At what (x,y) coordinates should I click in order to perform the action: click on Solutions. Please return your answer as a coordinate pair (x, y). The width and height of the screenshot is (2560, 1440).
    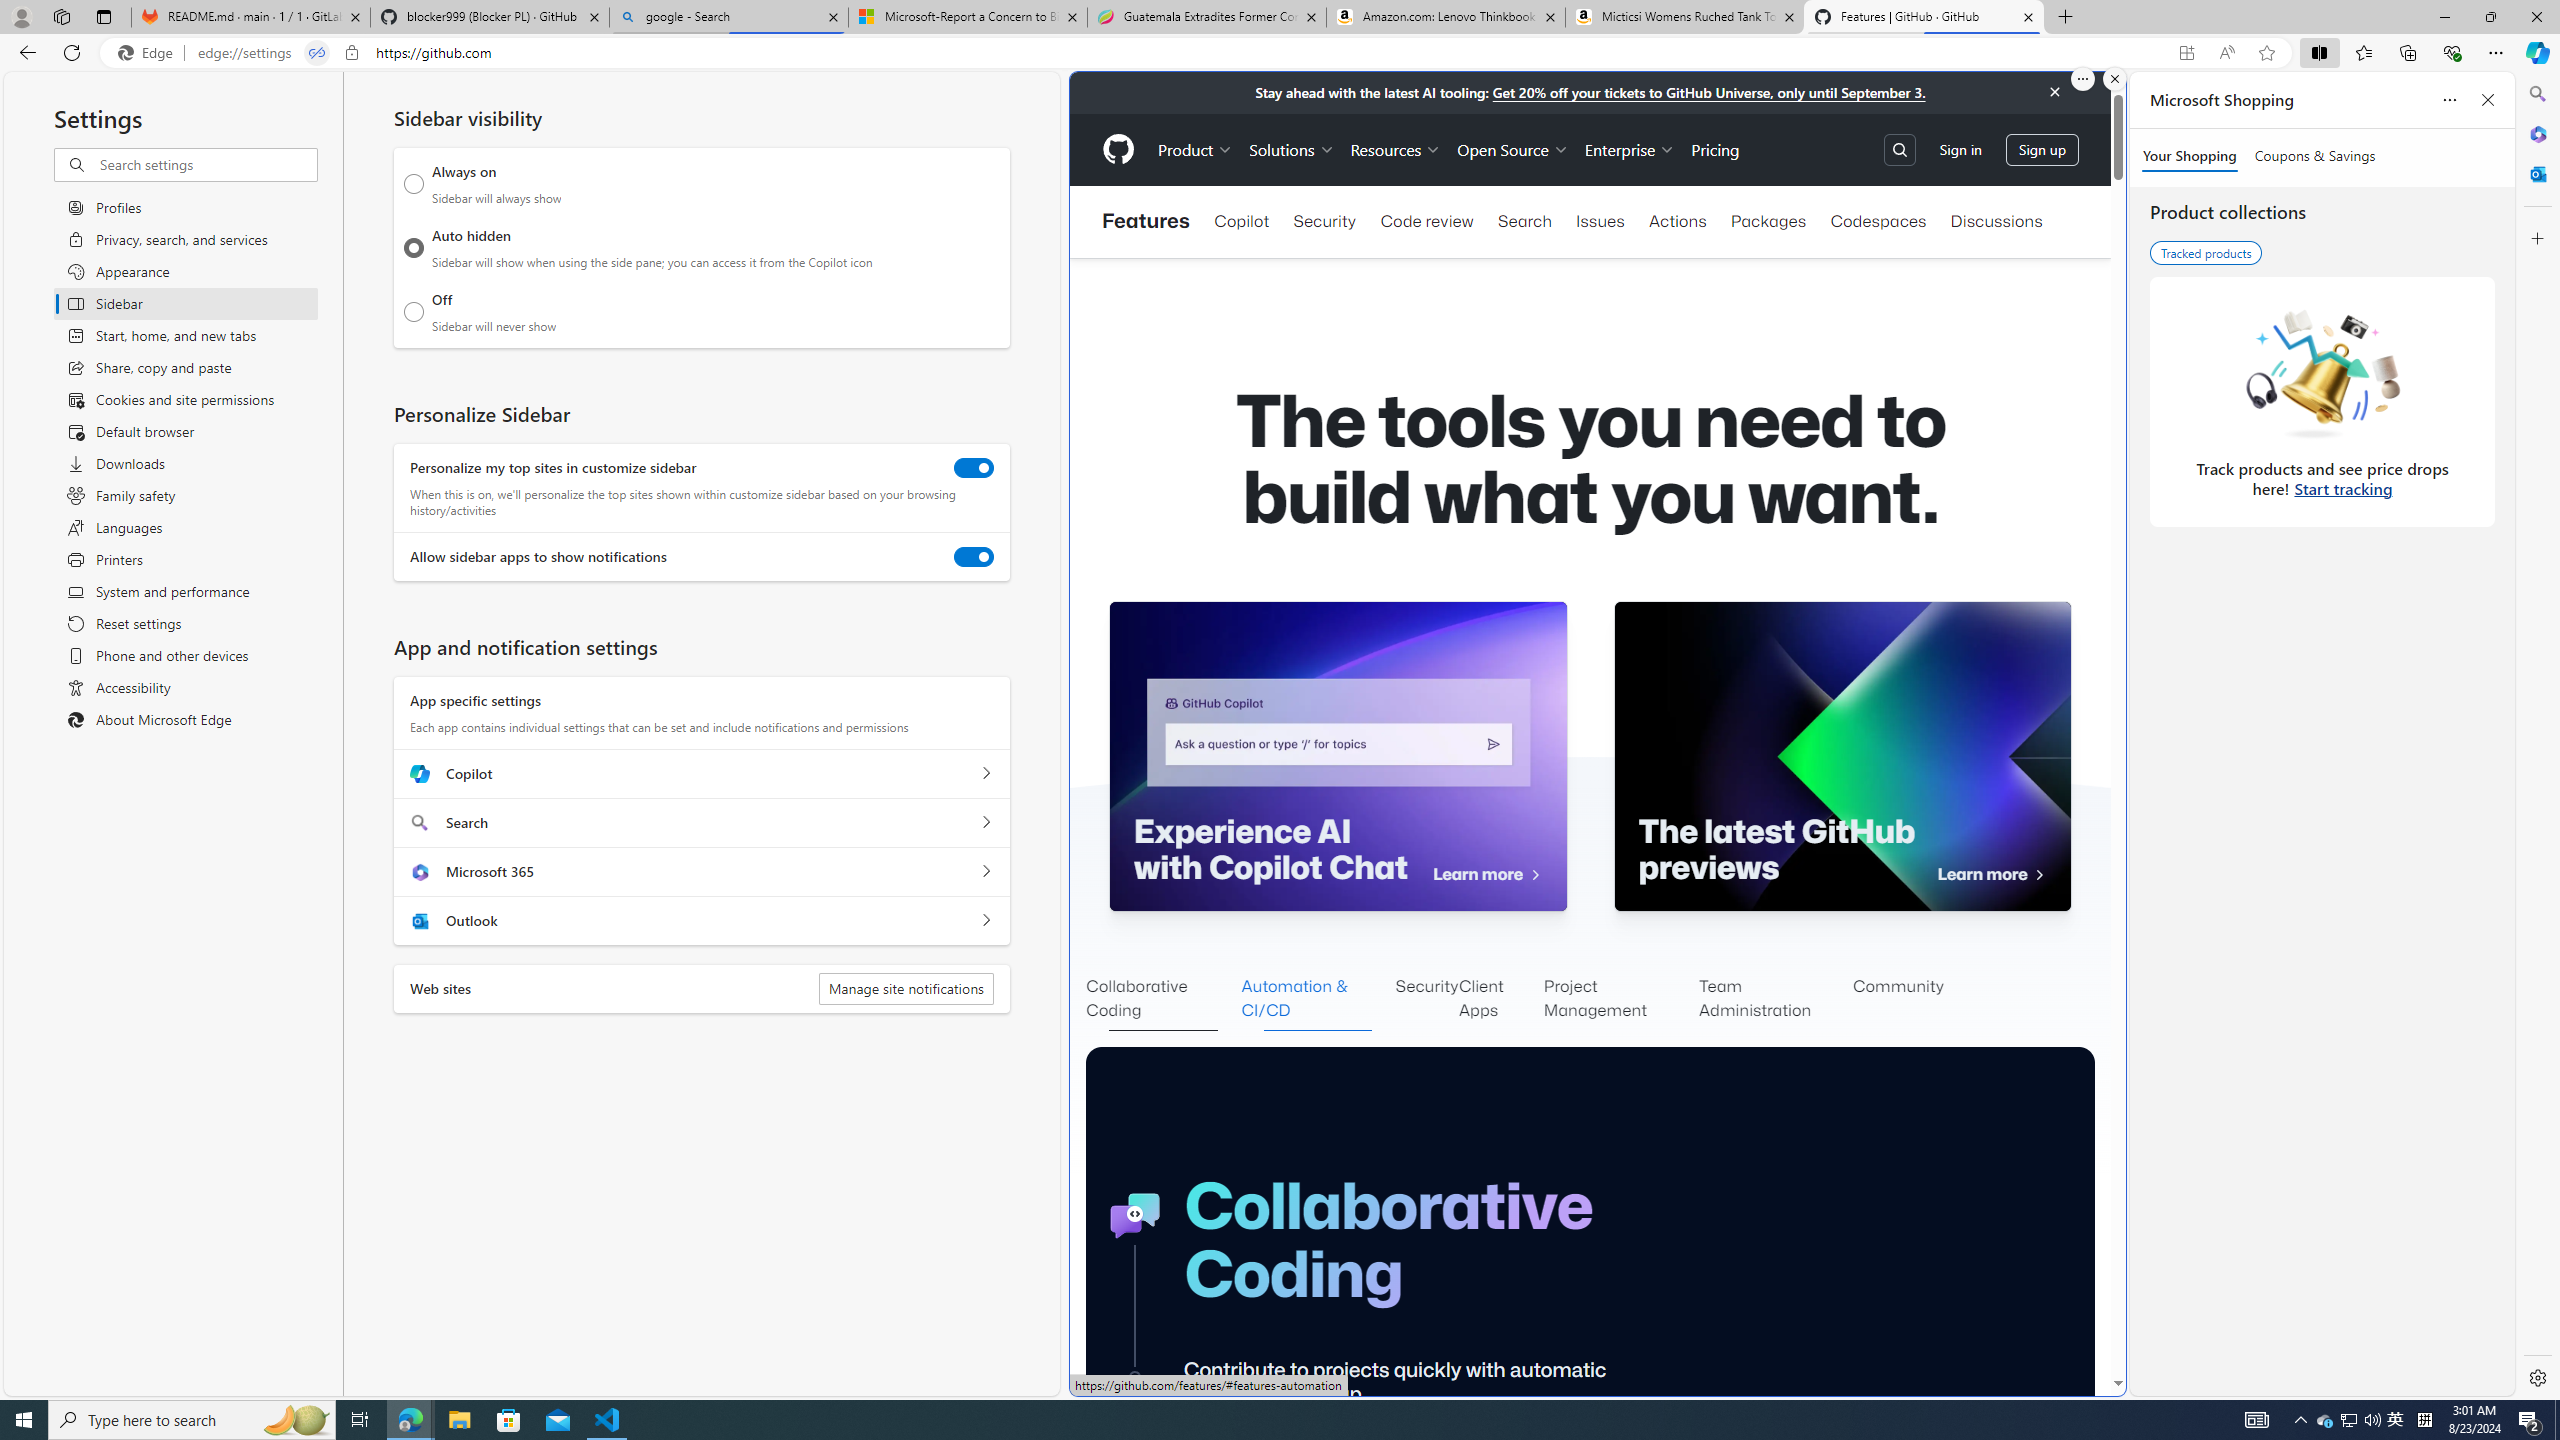
    Looking at the image, I should click on (1292, 149).